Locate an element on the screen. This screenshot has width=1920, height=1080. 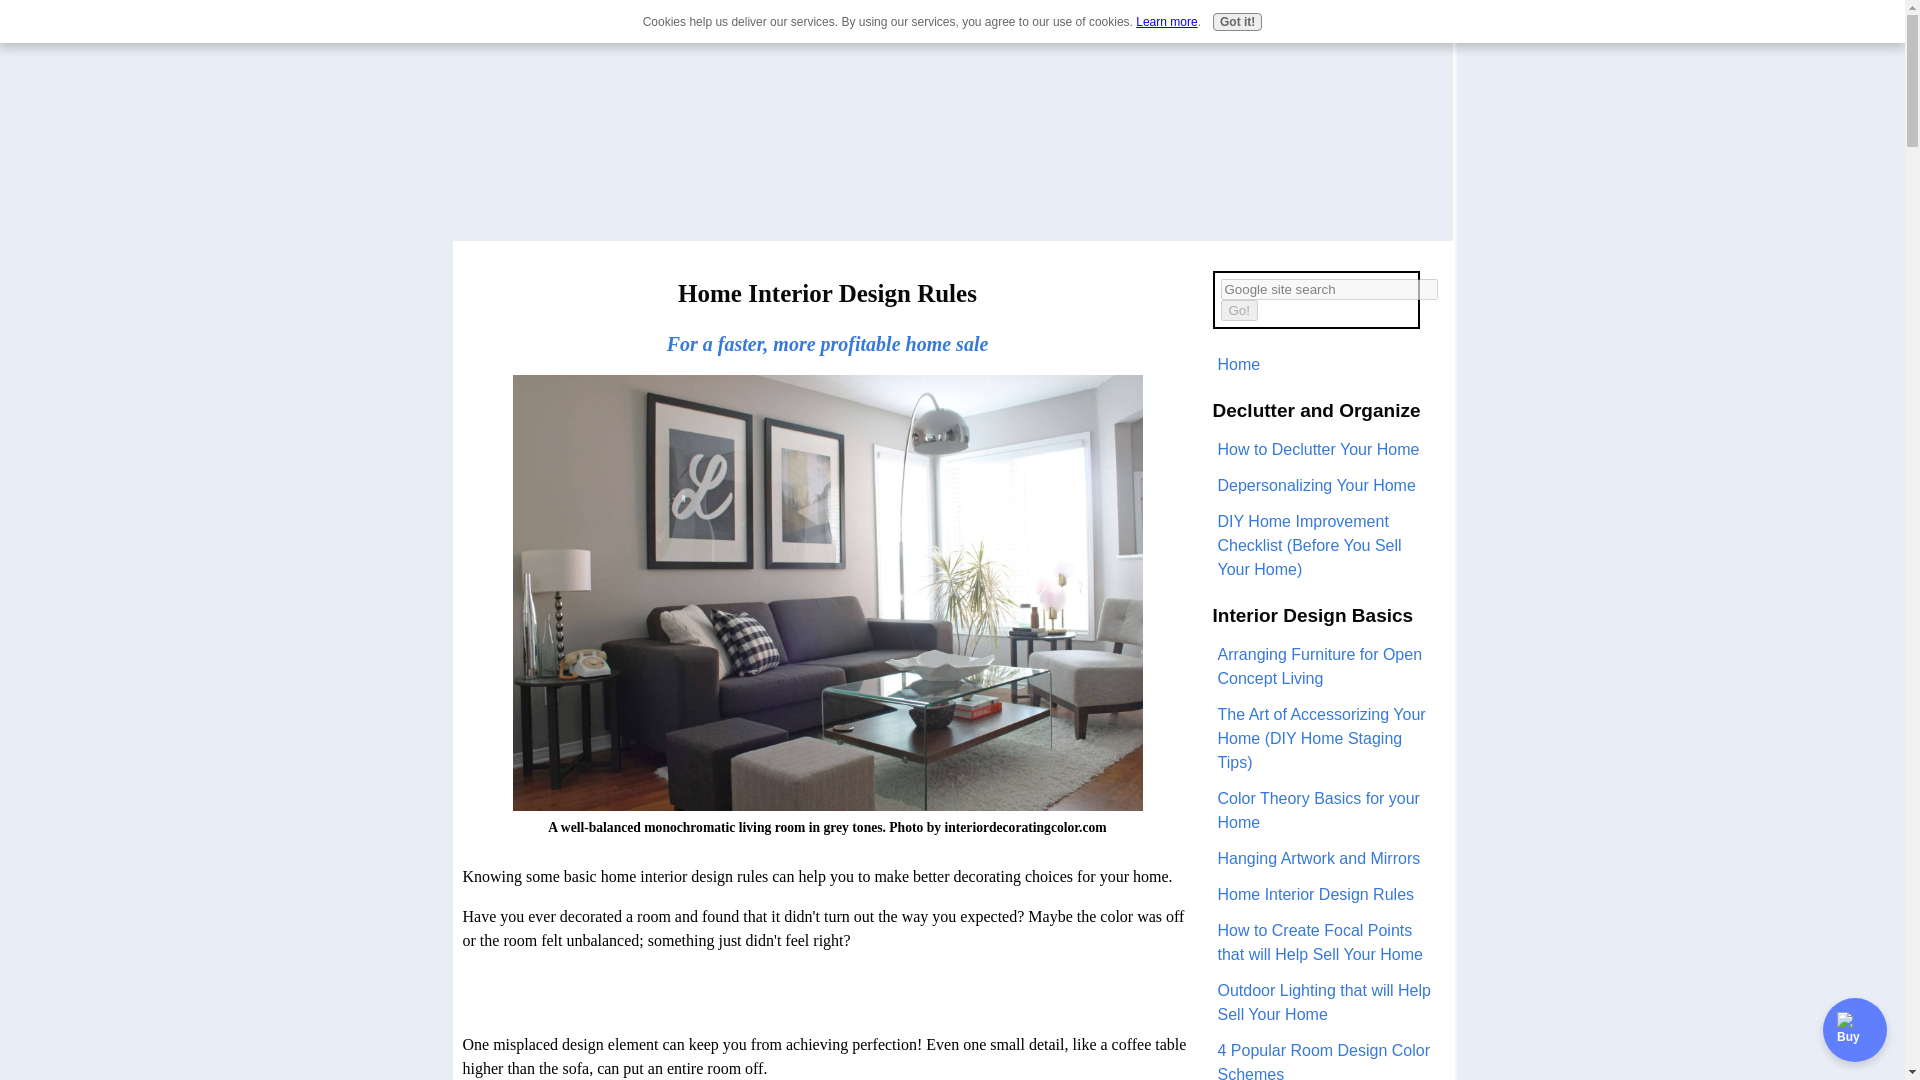
Google site search is located at coordinates (1328, 288).